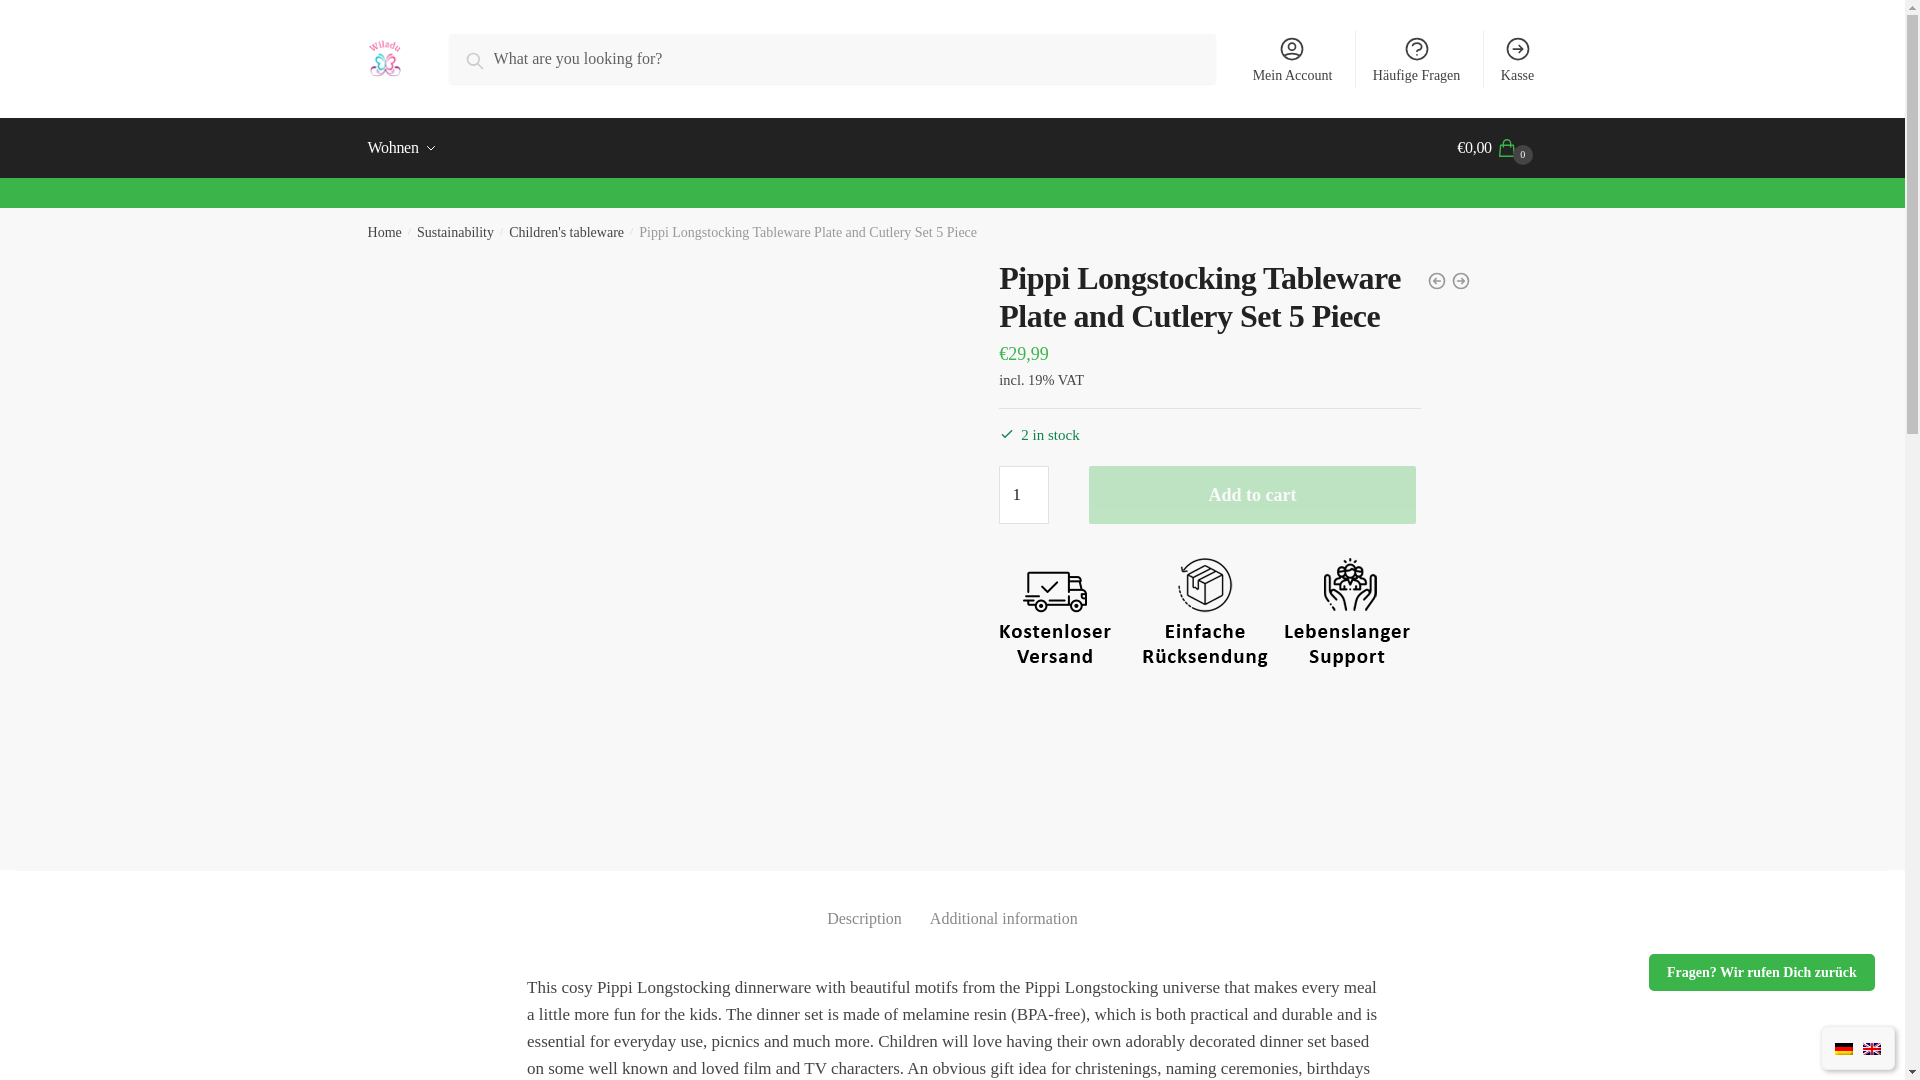  I want to click on View your shopping cart, so click(1497, 148).